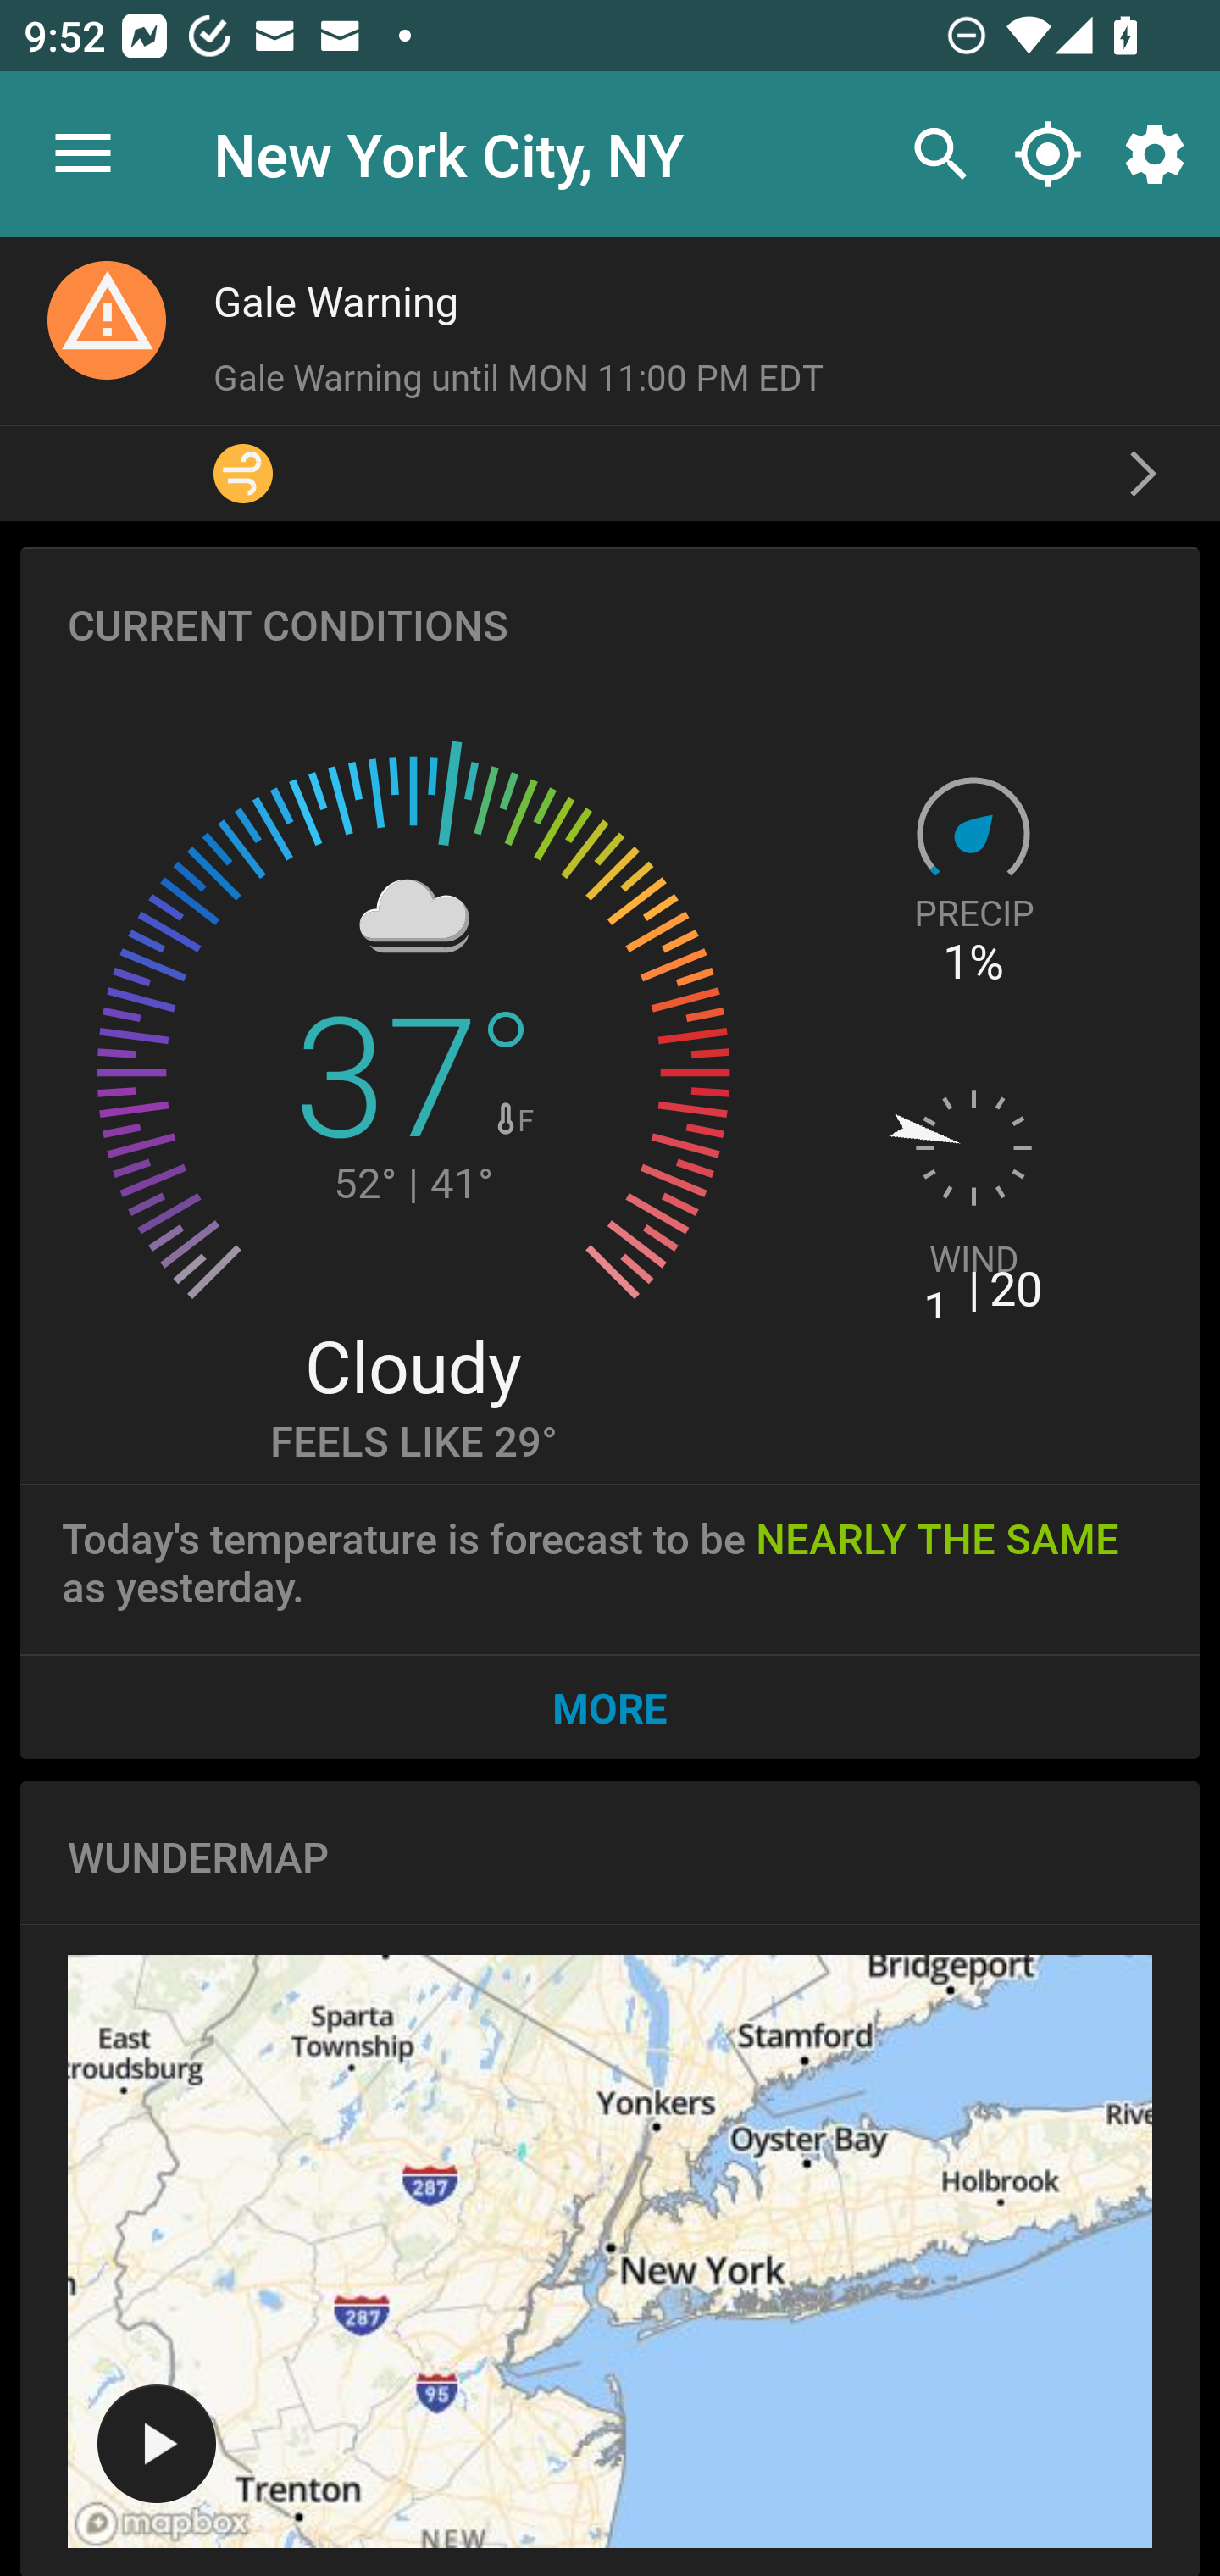 The height and width of the screenshot is (2576, 1220). I want to click on Gale Warning Gale Warning until MON 11:00 PM EDT, so click(610, 378).